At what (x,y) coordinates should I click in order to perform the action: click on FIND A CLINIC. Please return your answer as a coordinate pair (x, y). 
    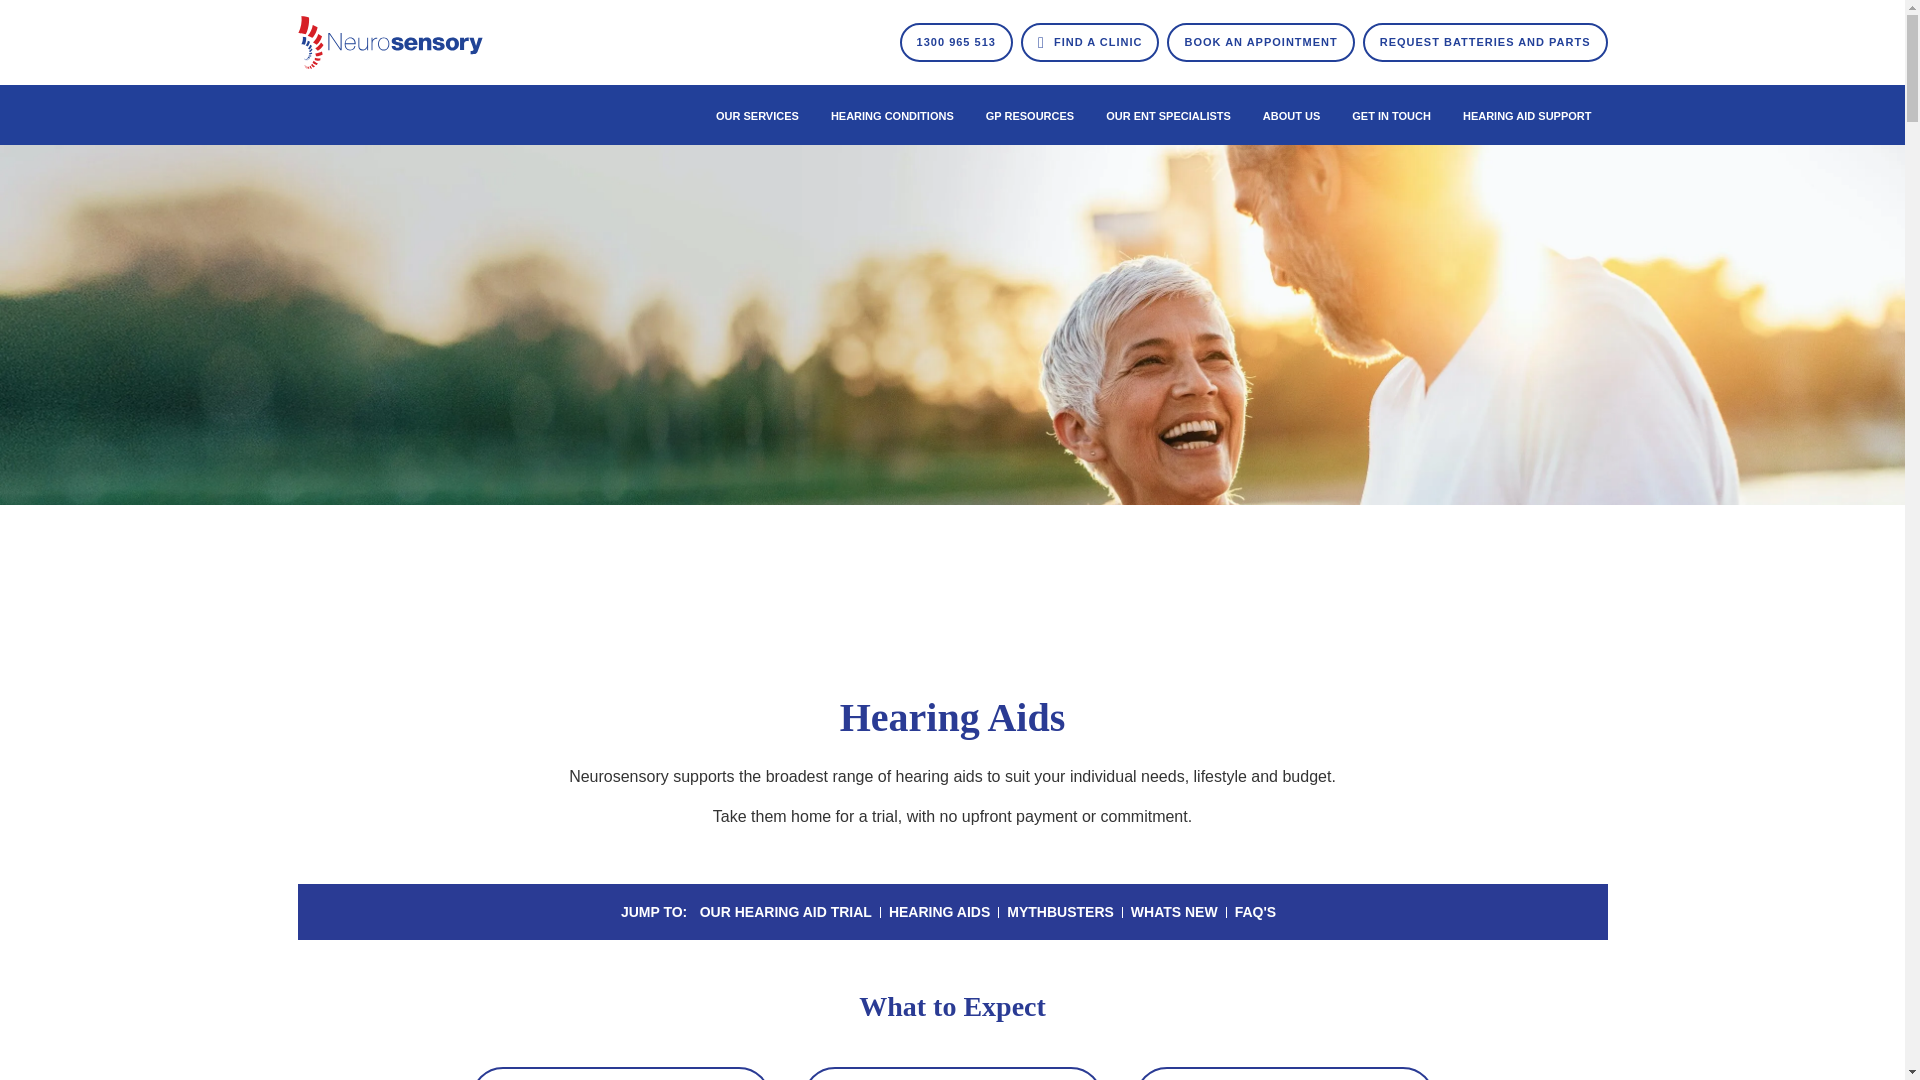
    Looking at the image, I should click on (1090, 42).